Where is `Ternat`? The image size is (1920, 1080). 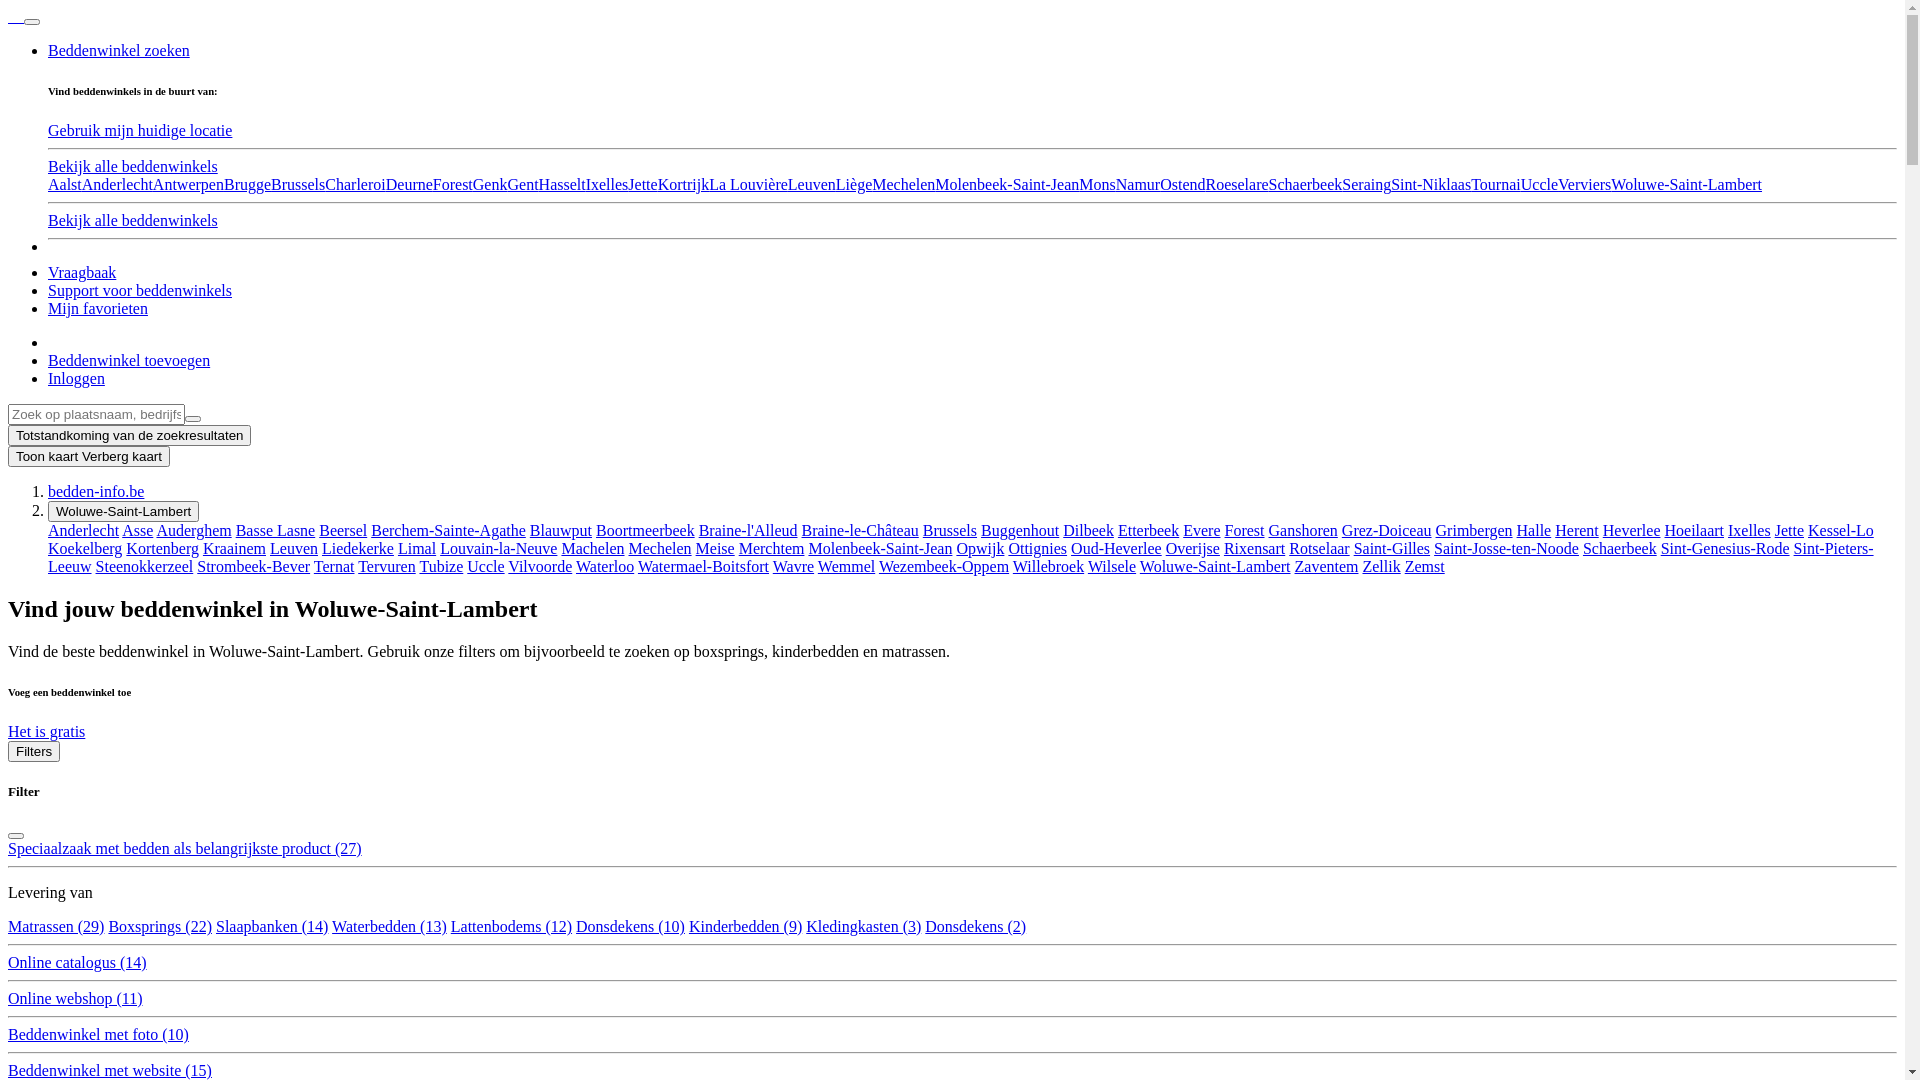
Ternat is located at coordinates (334, 566).